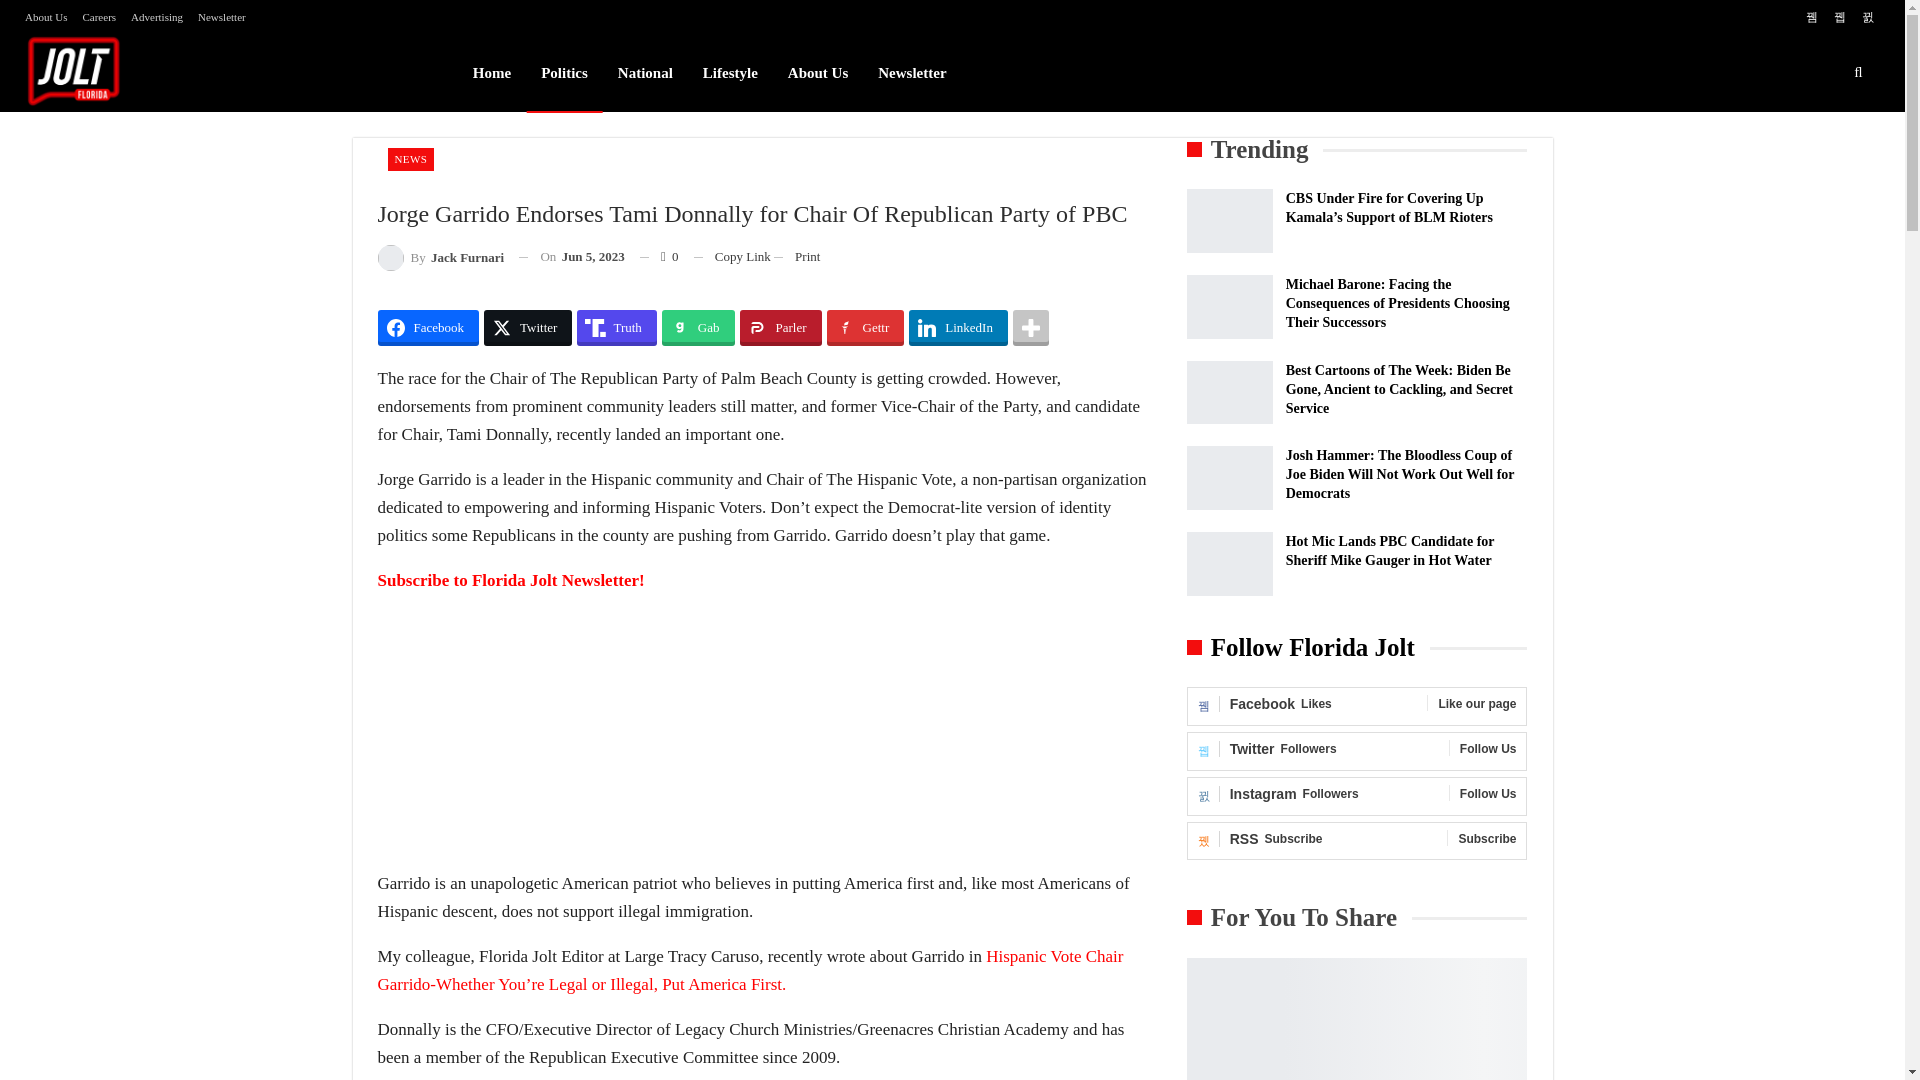  Describe the element at coordinates (616, 327) in the screenshot. I see `Truth` at that location.